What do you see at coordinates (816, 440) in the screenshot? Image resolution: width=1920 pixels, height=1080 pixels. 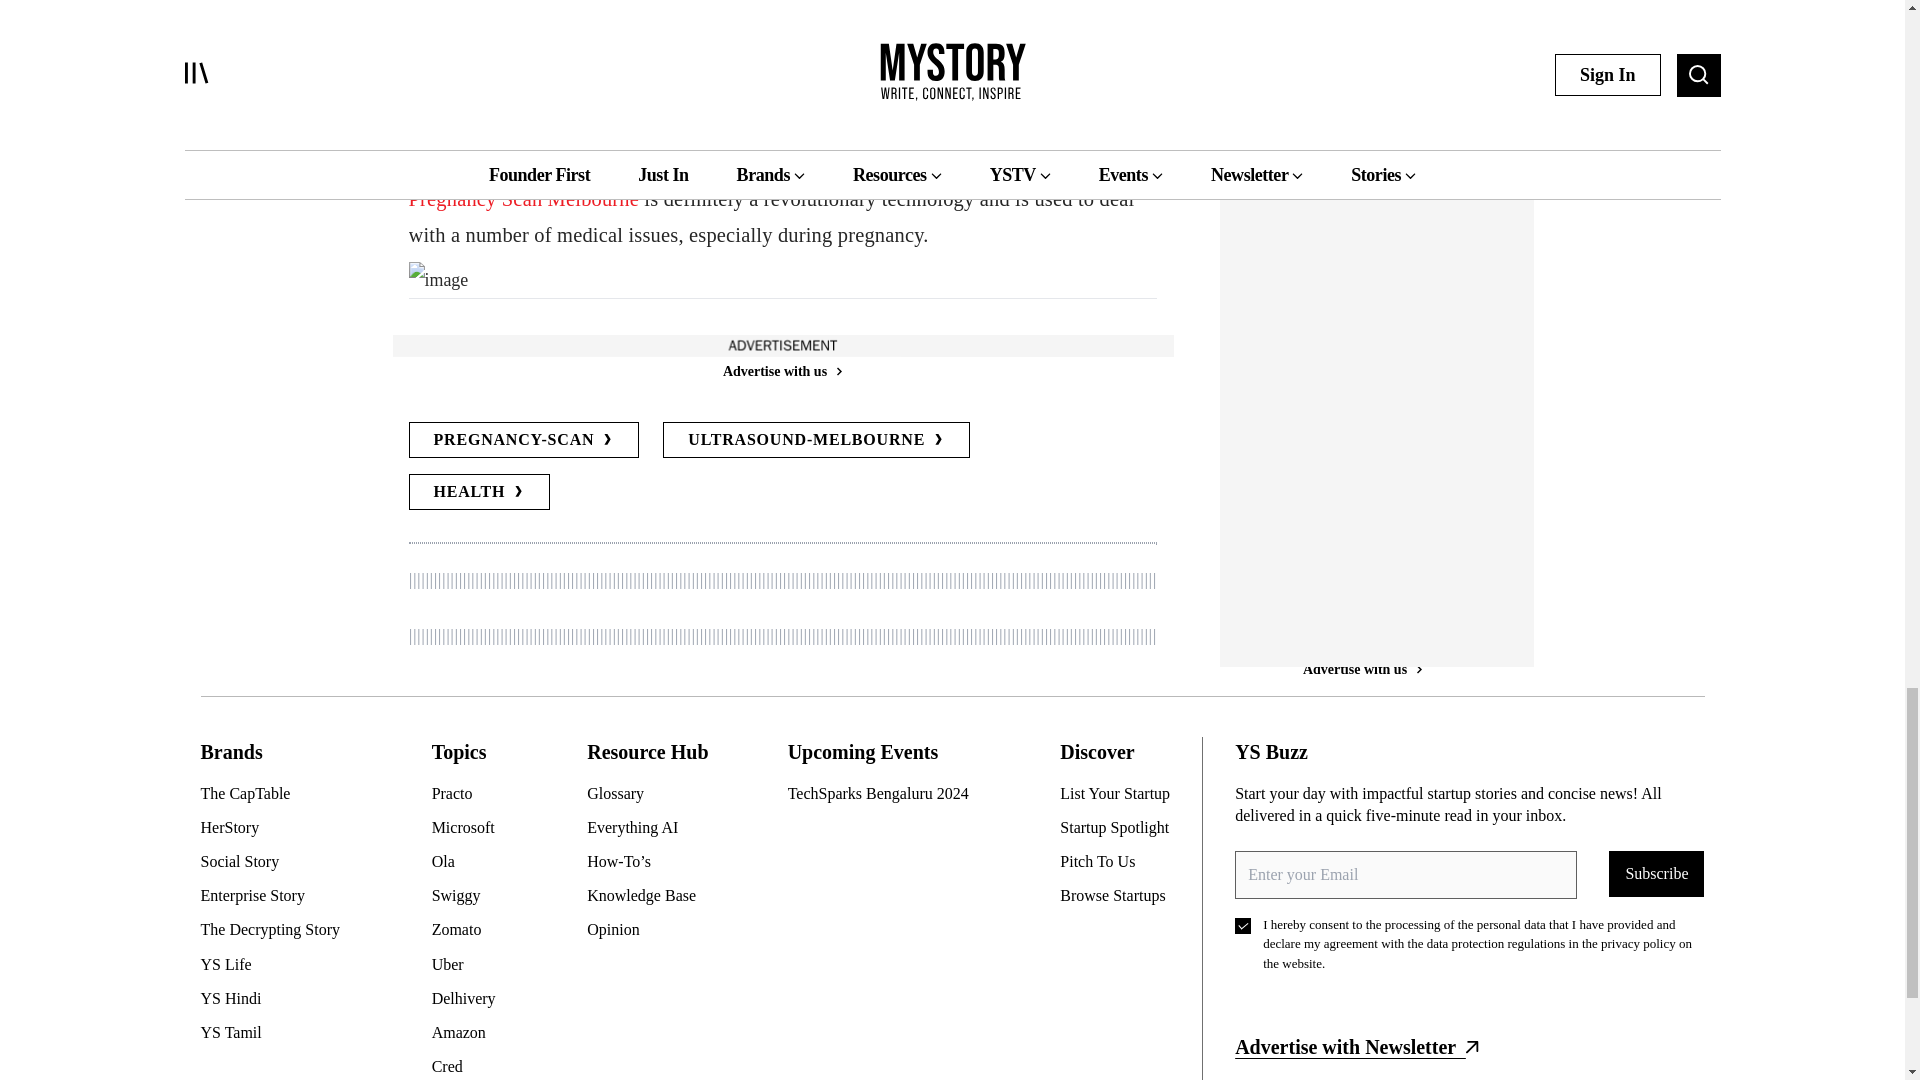 I see `ULTRASOUND-MELBOURNE` at bounding box center [816, 440].